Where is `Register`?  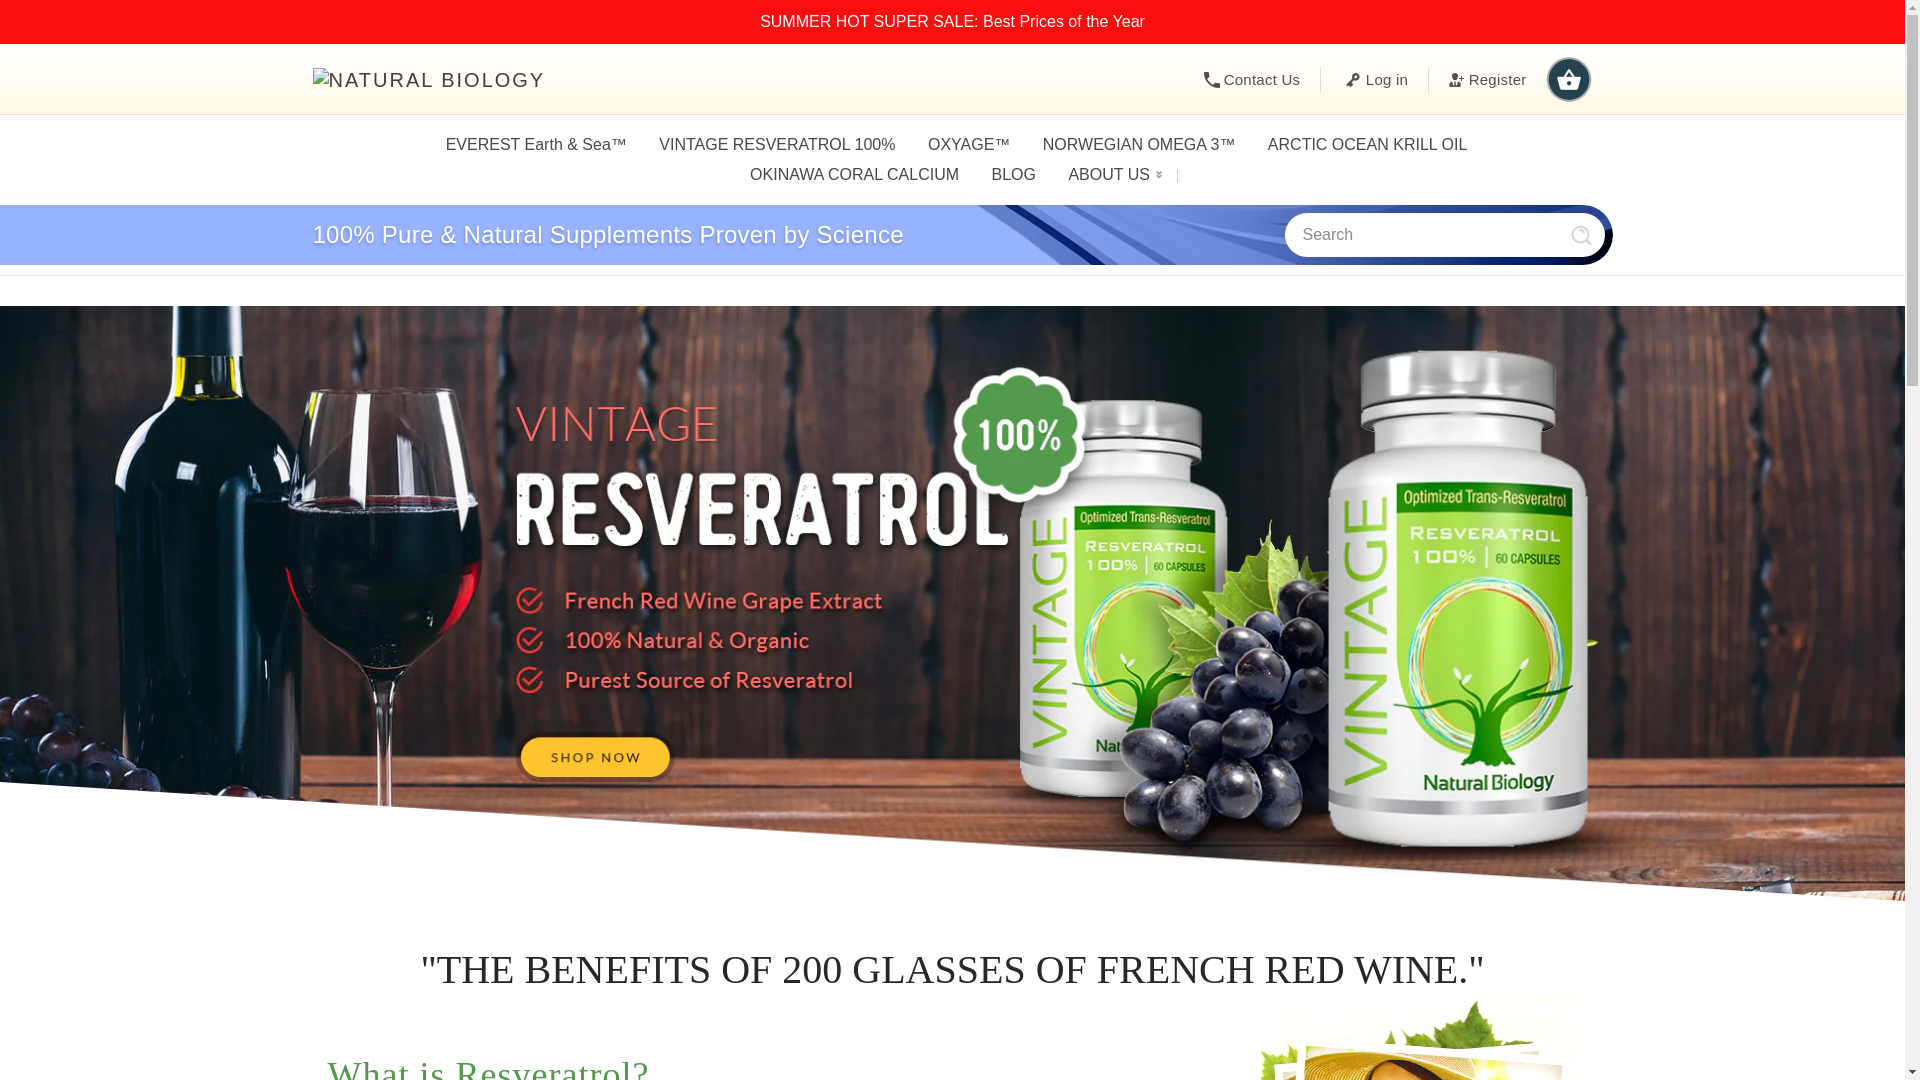 Register is located at coordinates (1488, 78).